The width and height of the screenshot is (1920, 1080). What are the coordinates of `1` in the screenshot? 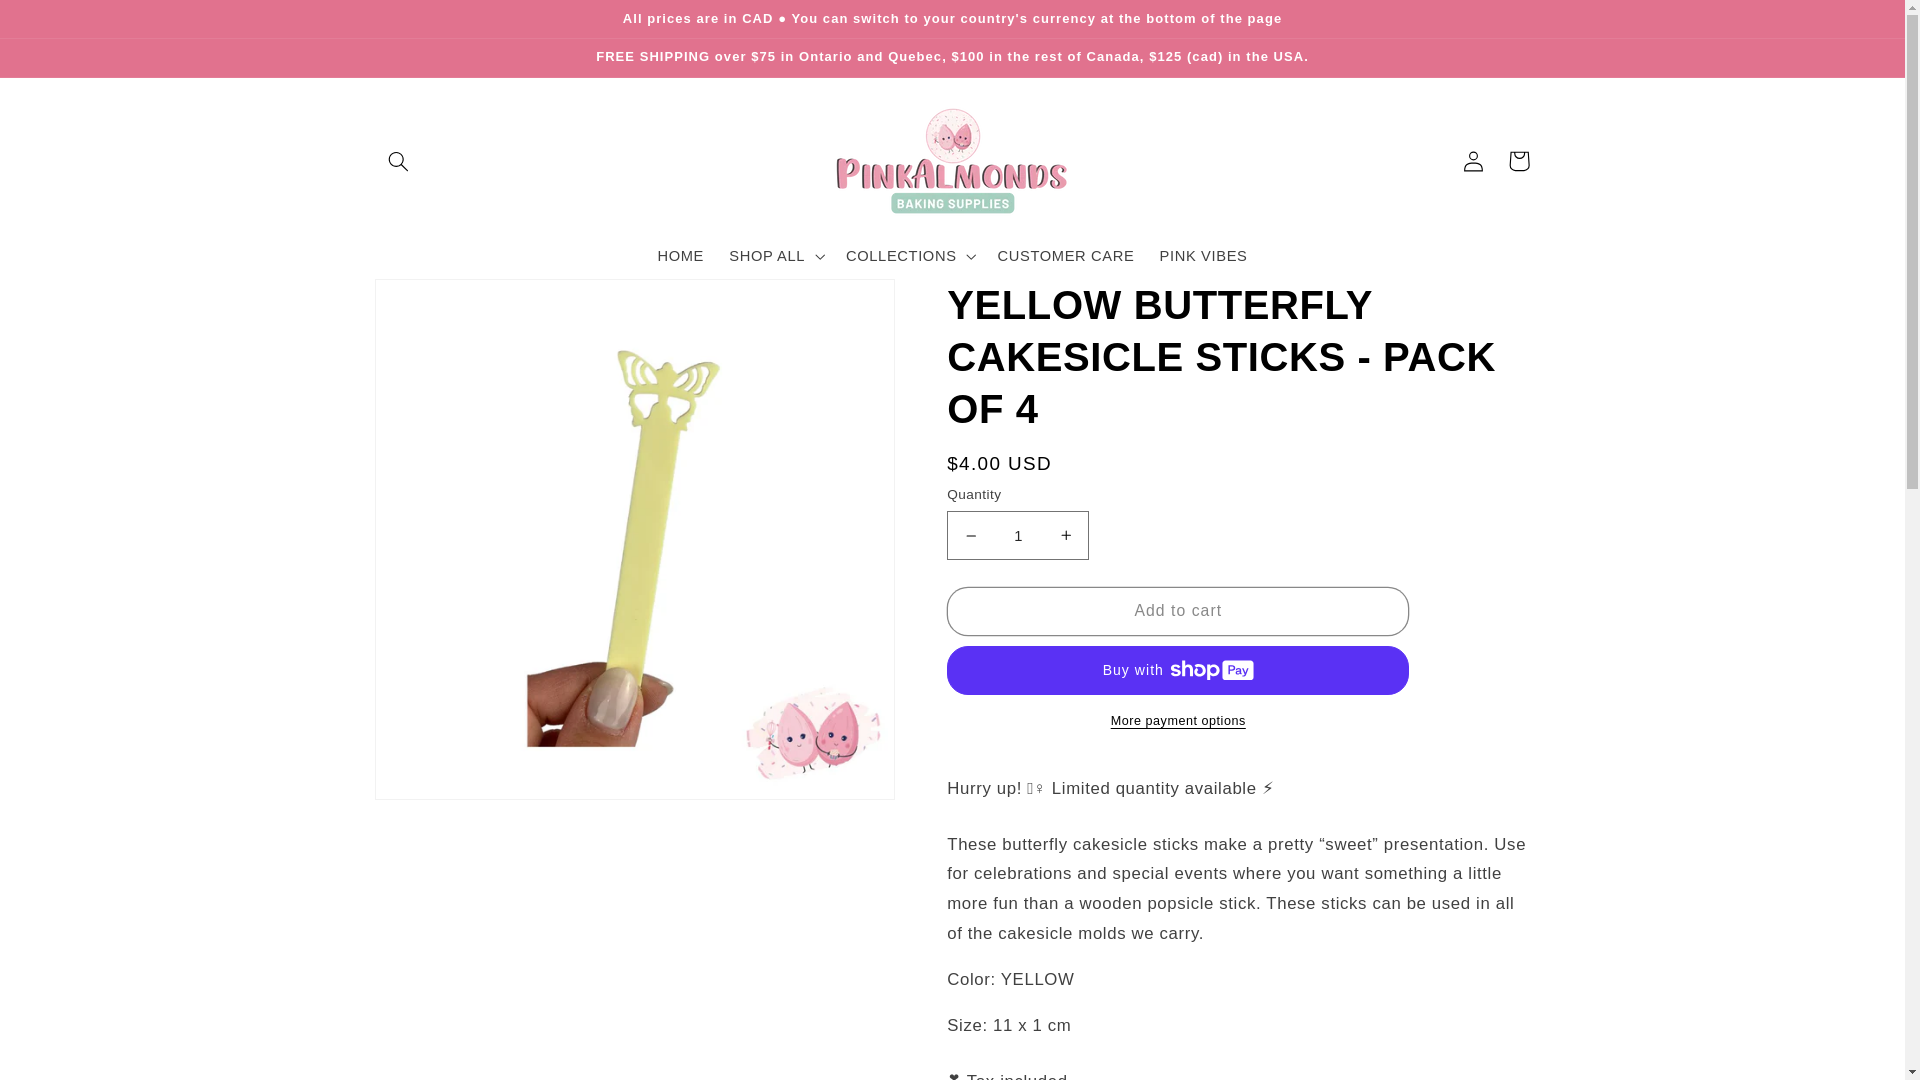 It's located at (1017, 535).